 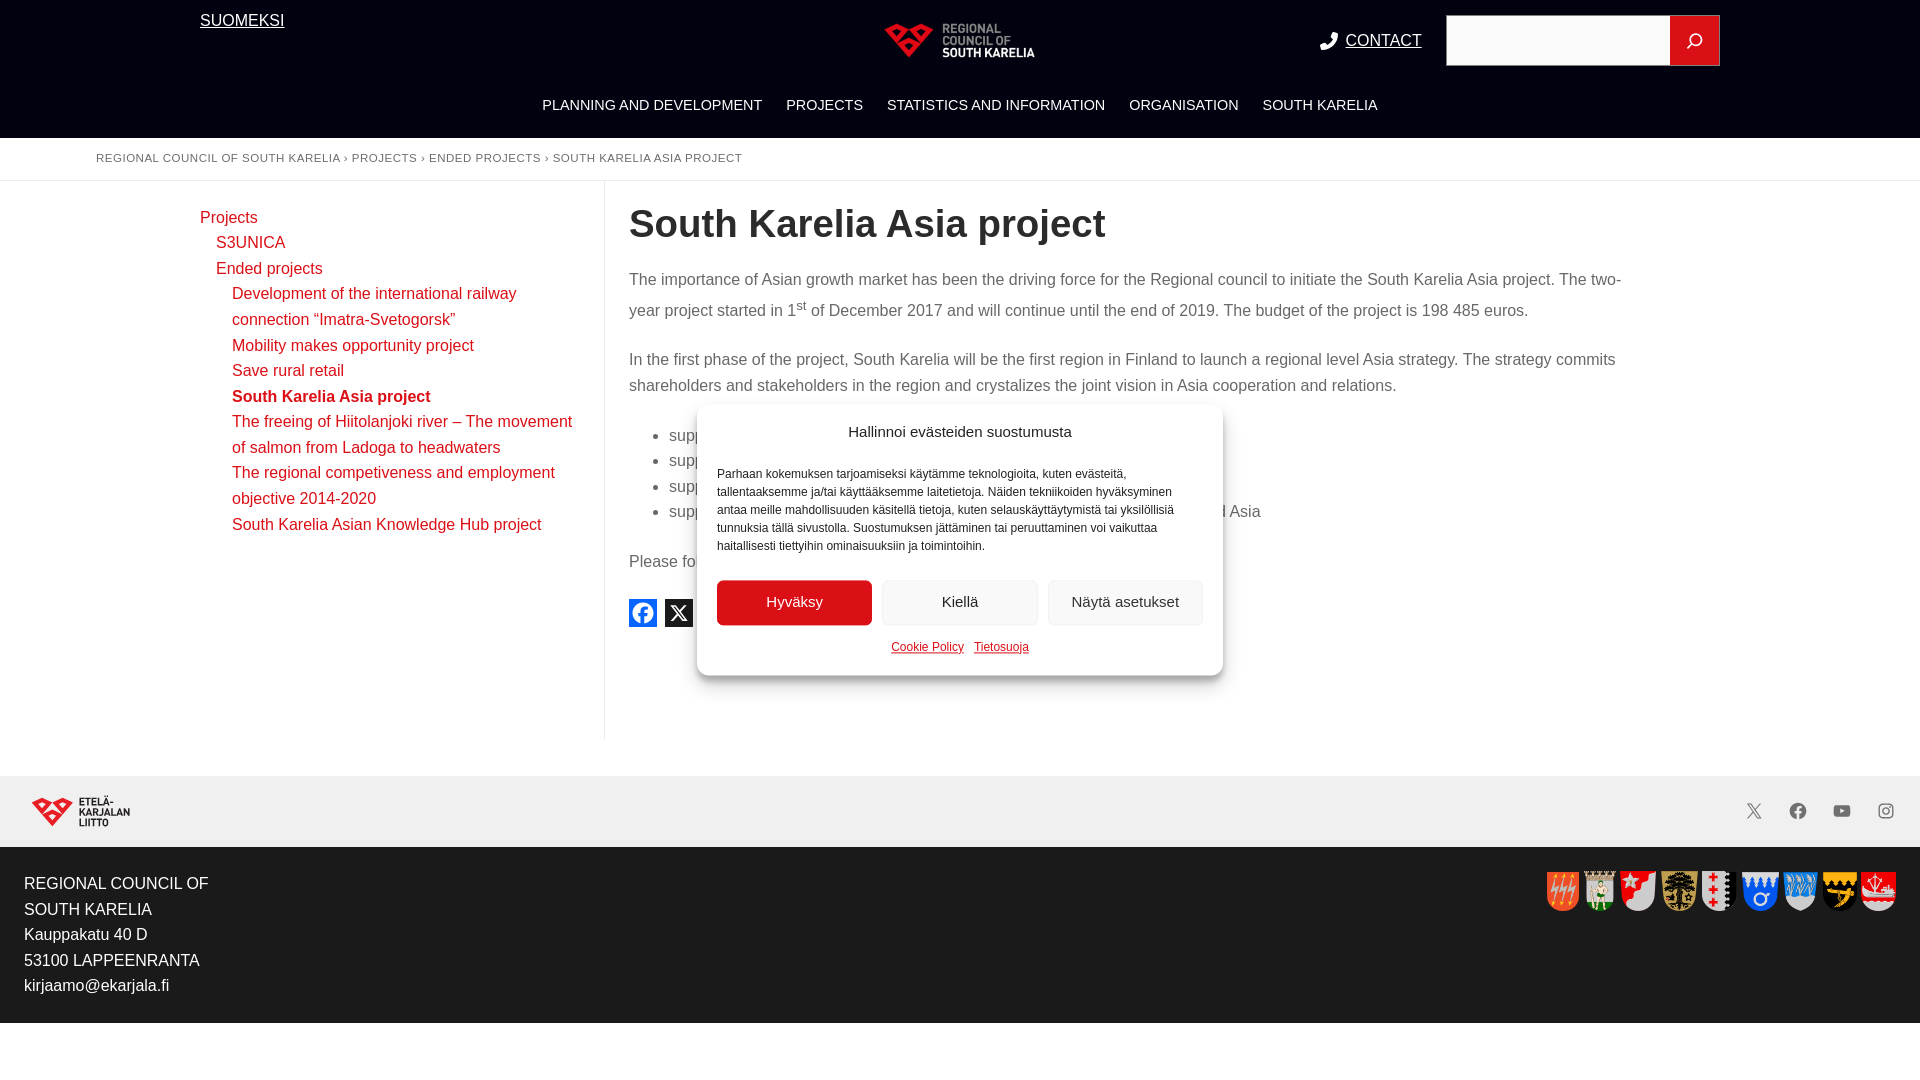 What do you see at coordinates (484, 158) in the screenshot?
I see `ENDED PROJECTS` at bounding box center [484, 158].